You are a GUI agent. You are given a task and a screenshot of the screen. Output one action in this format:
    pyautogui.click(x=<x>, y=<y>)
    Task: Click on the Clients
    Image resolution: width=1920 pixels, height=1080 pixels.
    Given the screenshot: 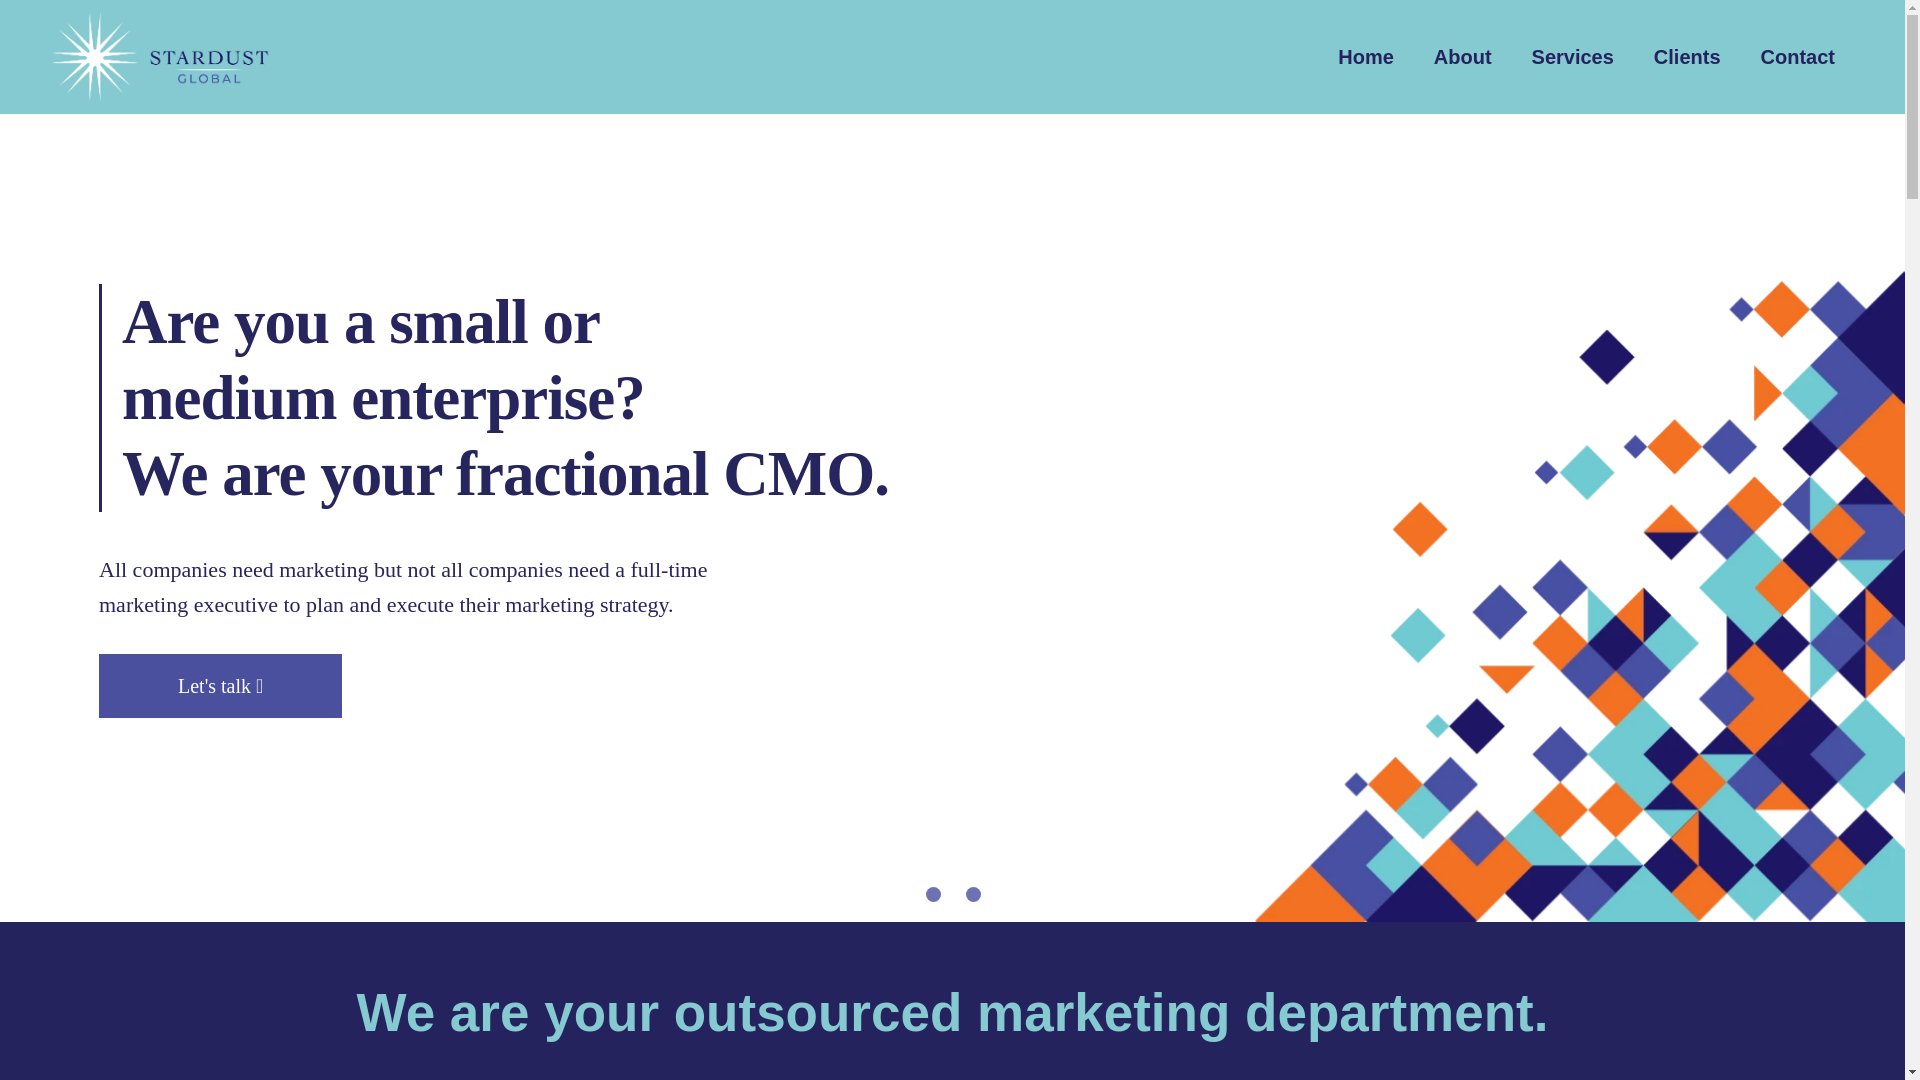 What is the action you would take?
    pyautogui.click(x=1687, y=57)
    